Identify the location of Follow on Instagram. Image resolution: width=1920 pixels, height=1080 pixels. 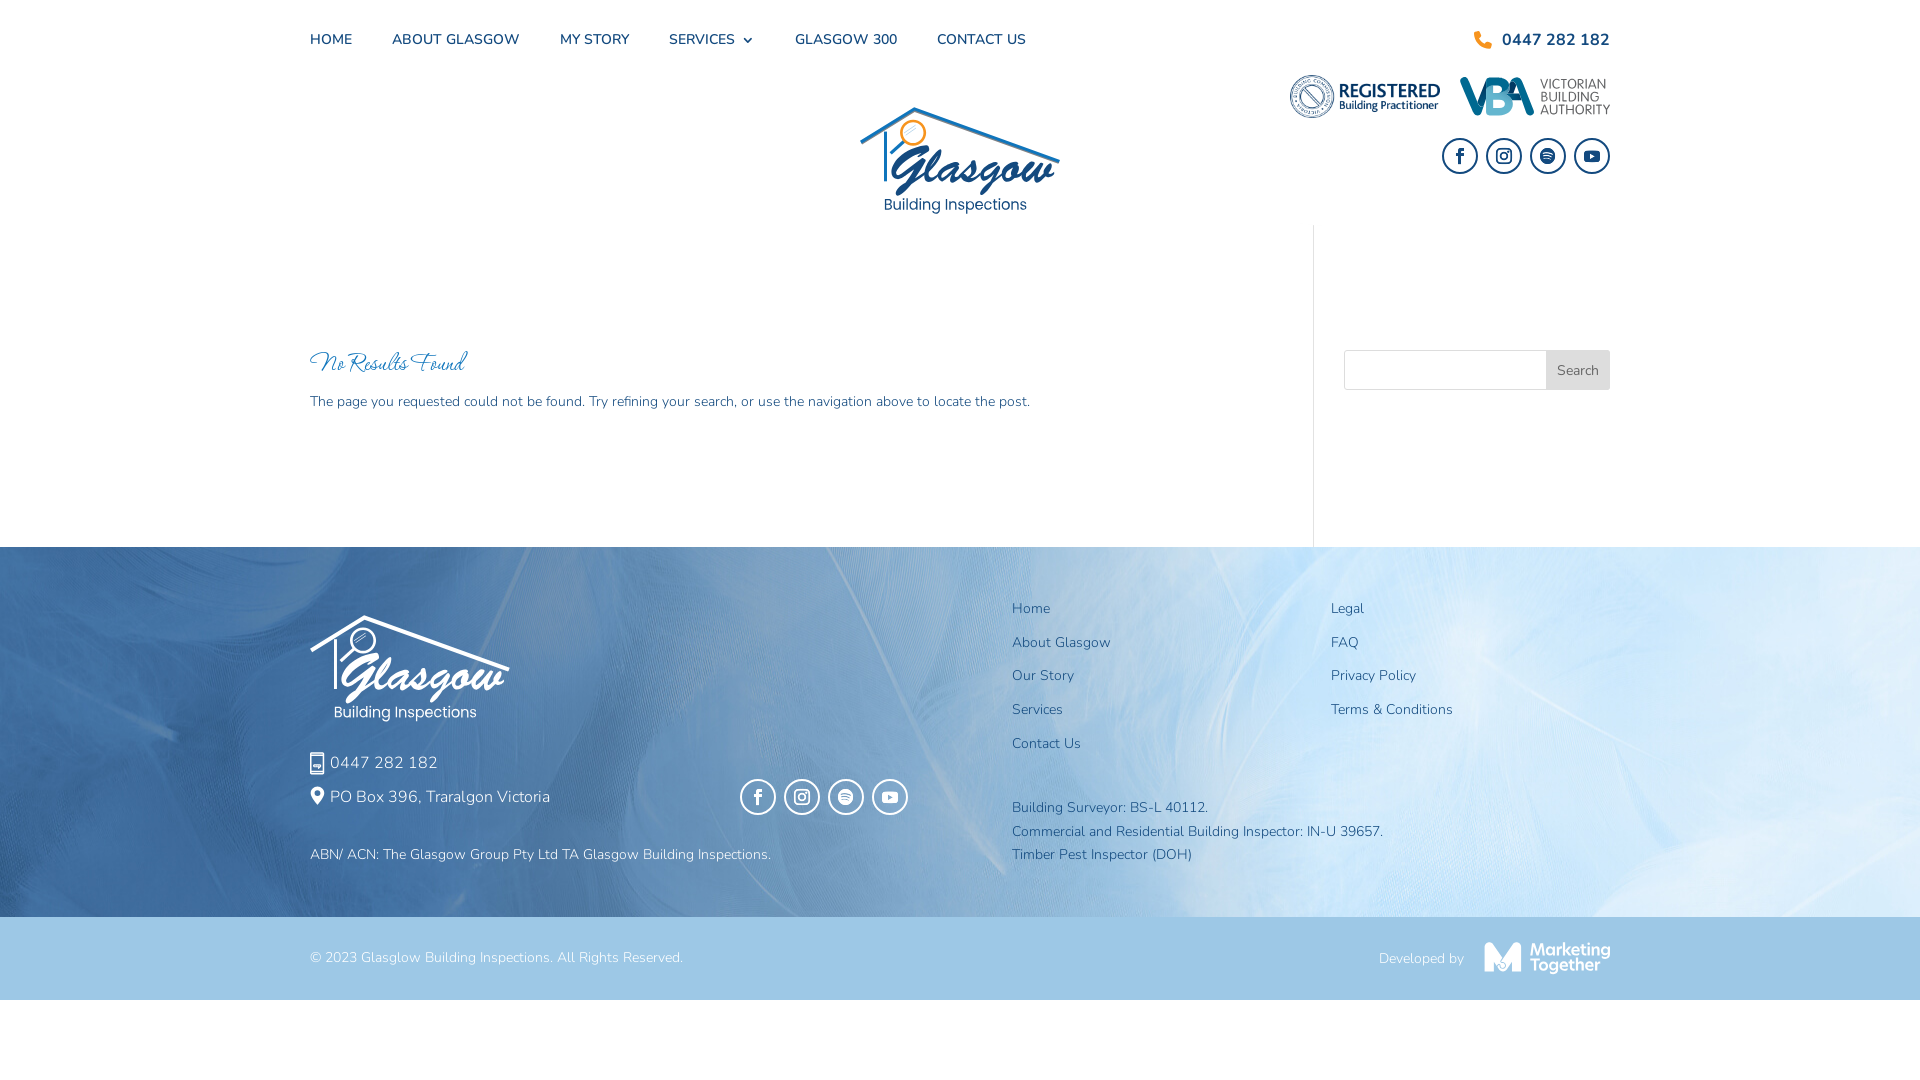
(802, 797).